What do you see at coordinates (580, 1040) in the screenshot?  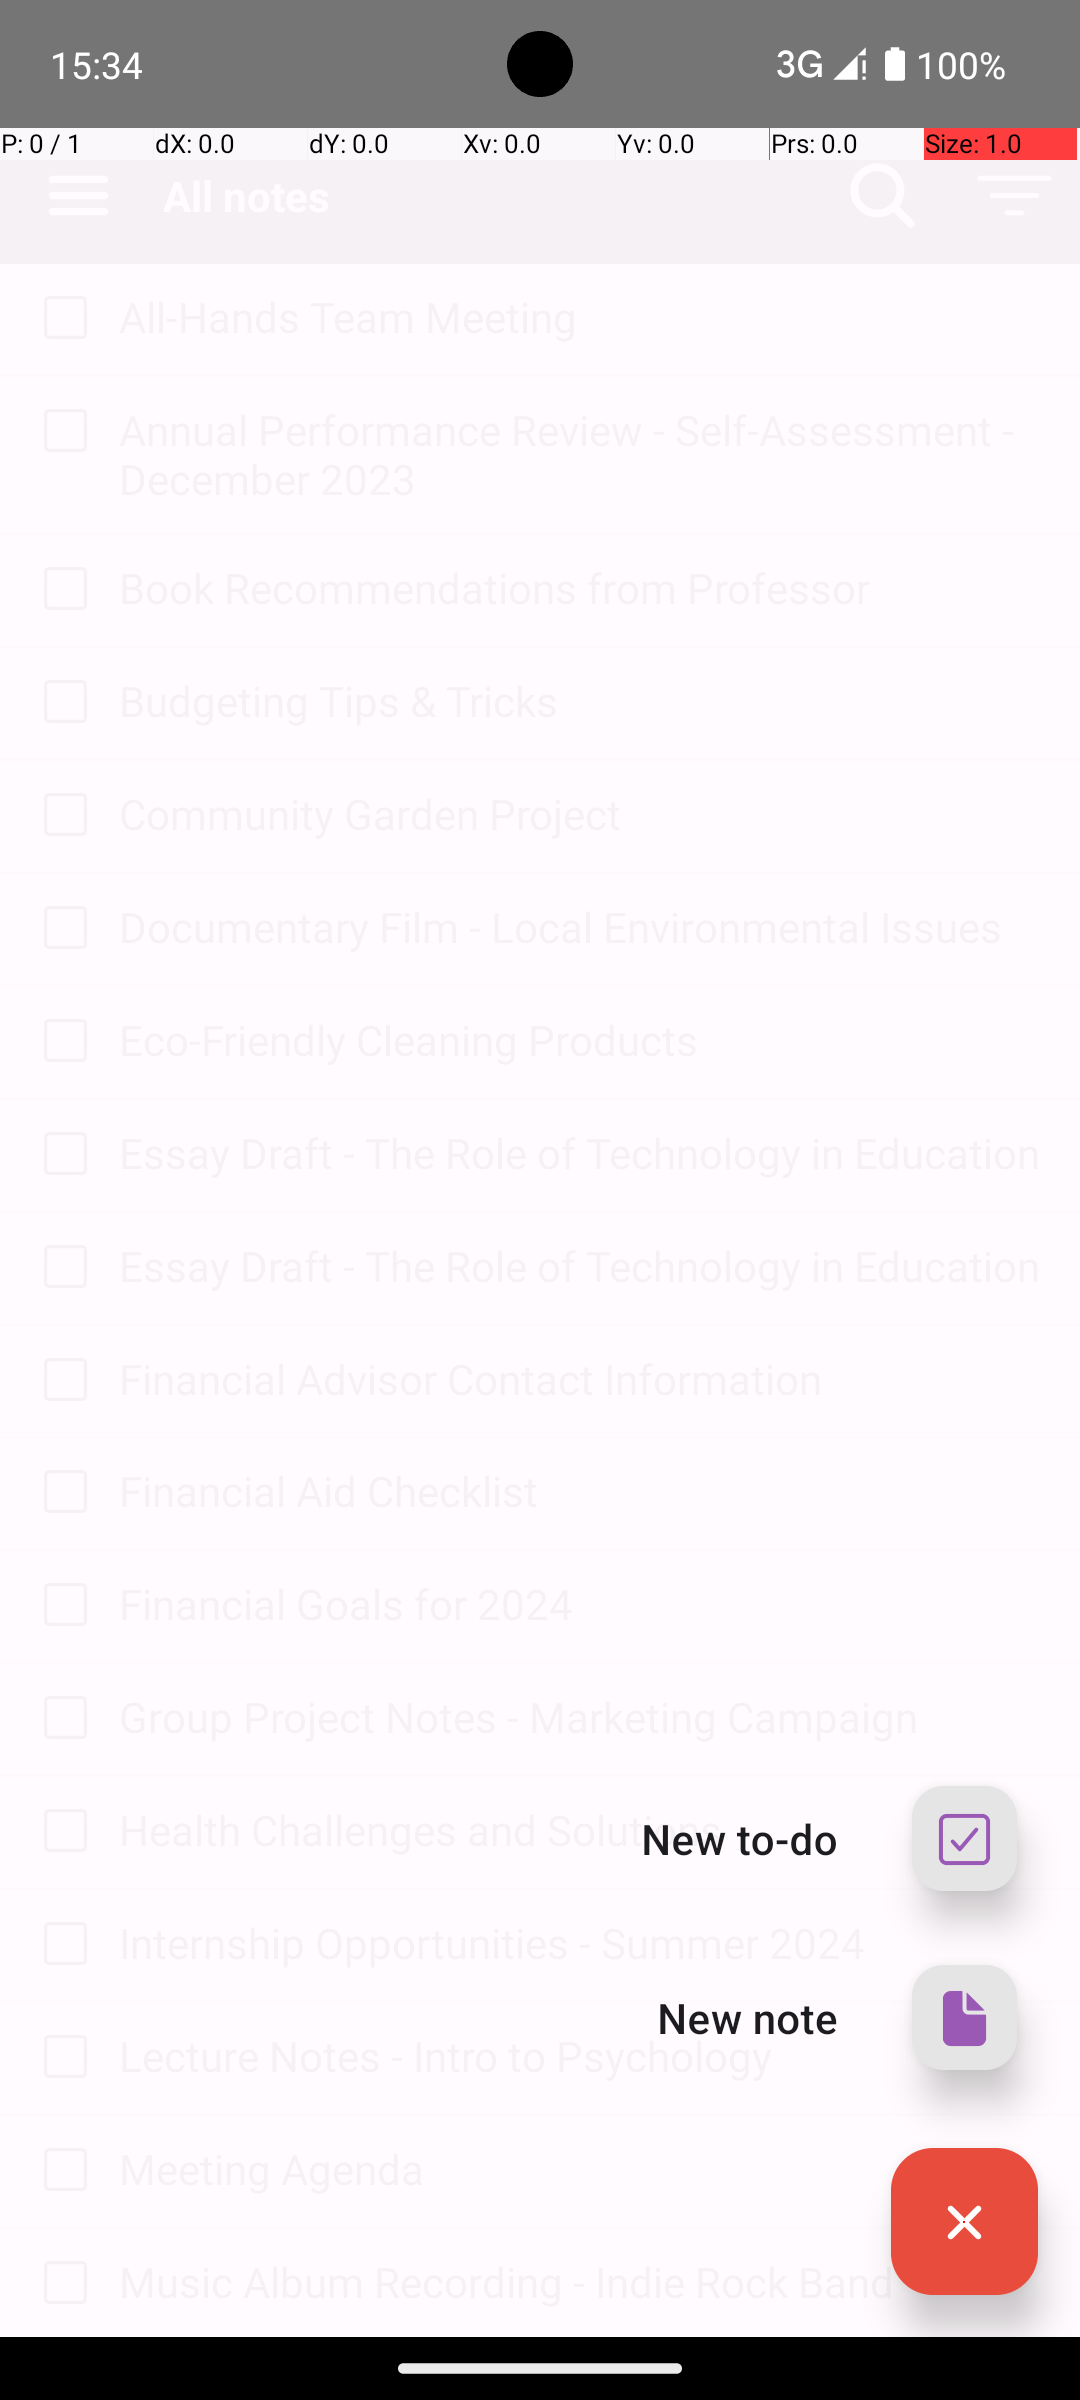 I see `Eco-Friendly Cleaning Products` at bounding box center [580, 1040].